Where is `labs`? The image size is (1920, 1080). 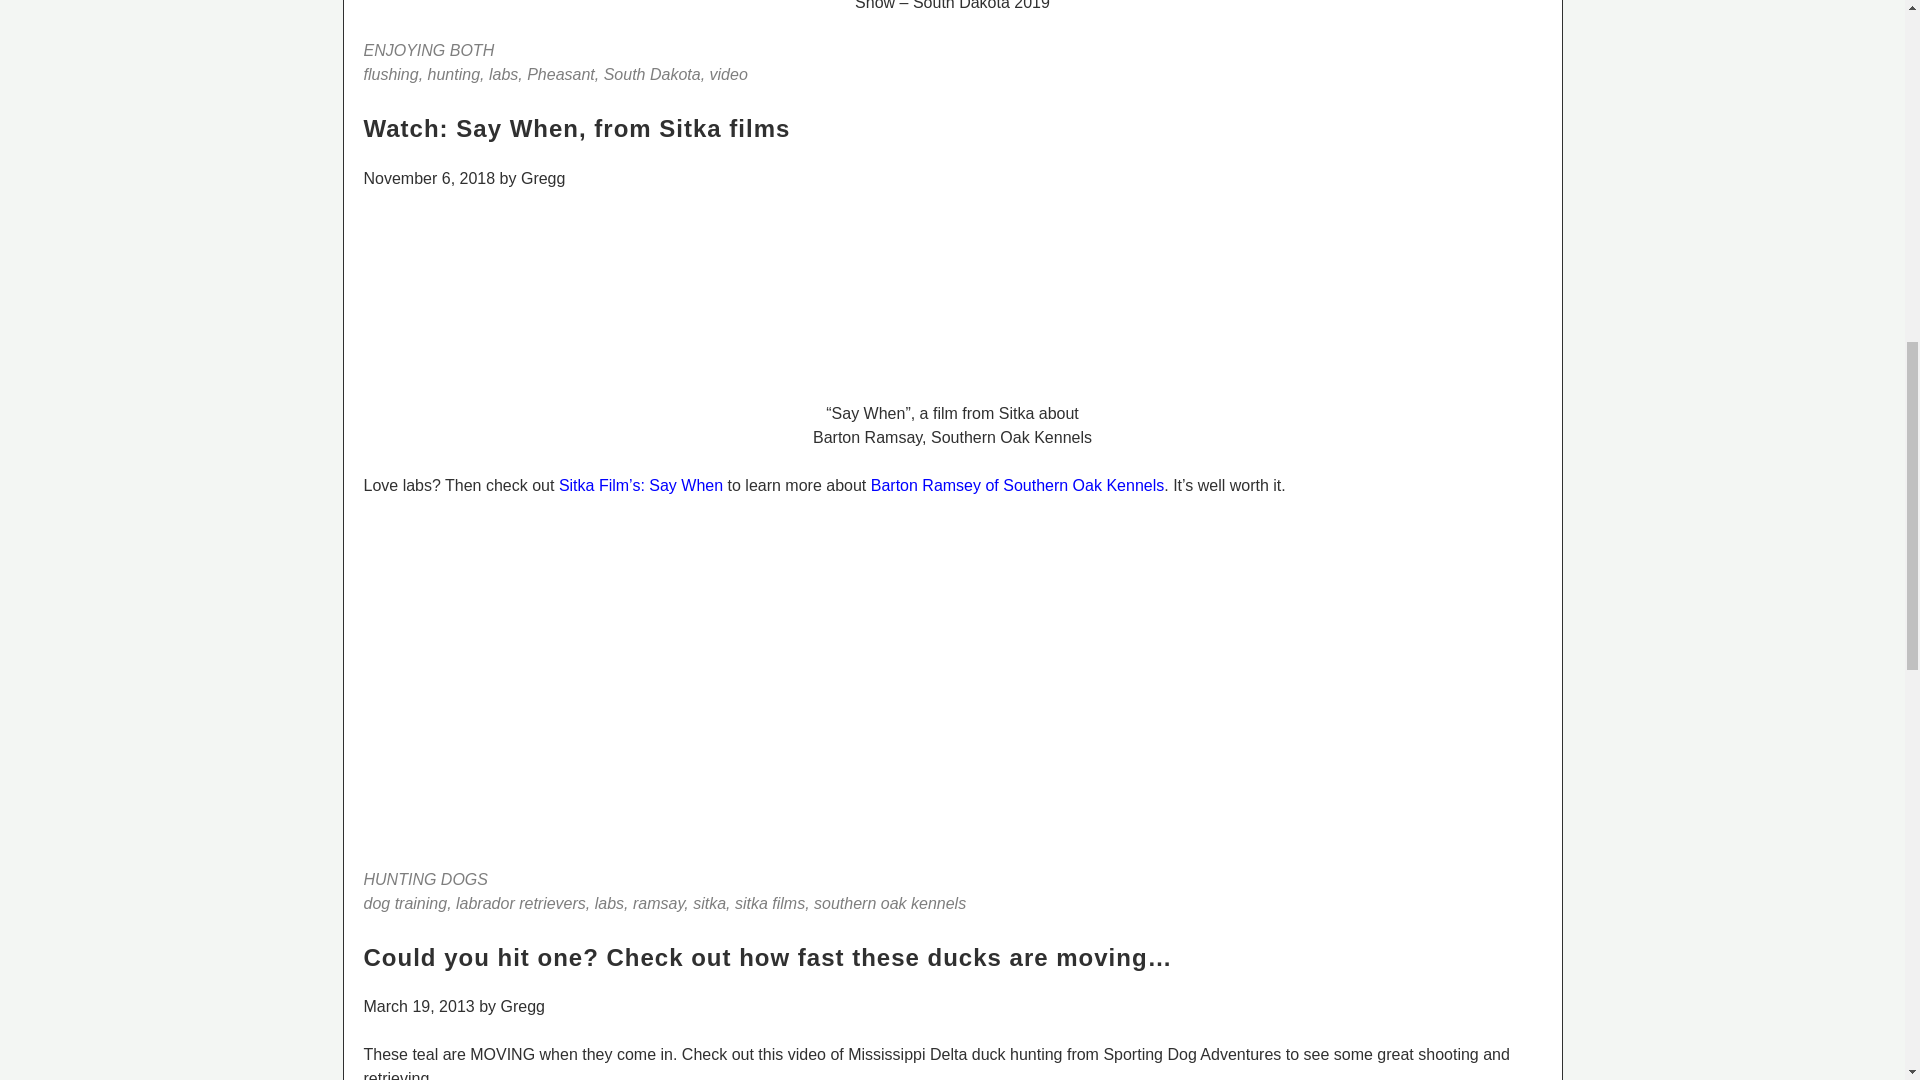 labs is located at coordinates (610, 902).